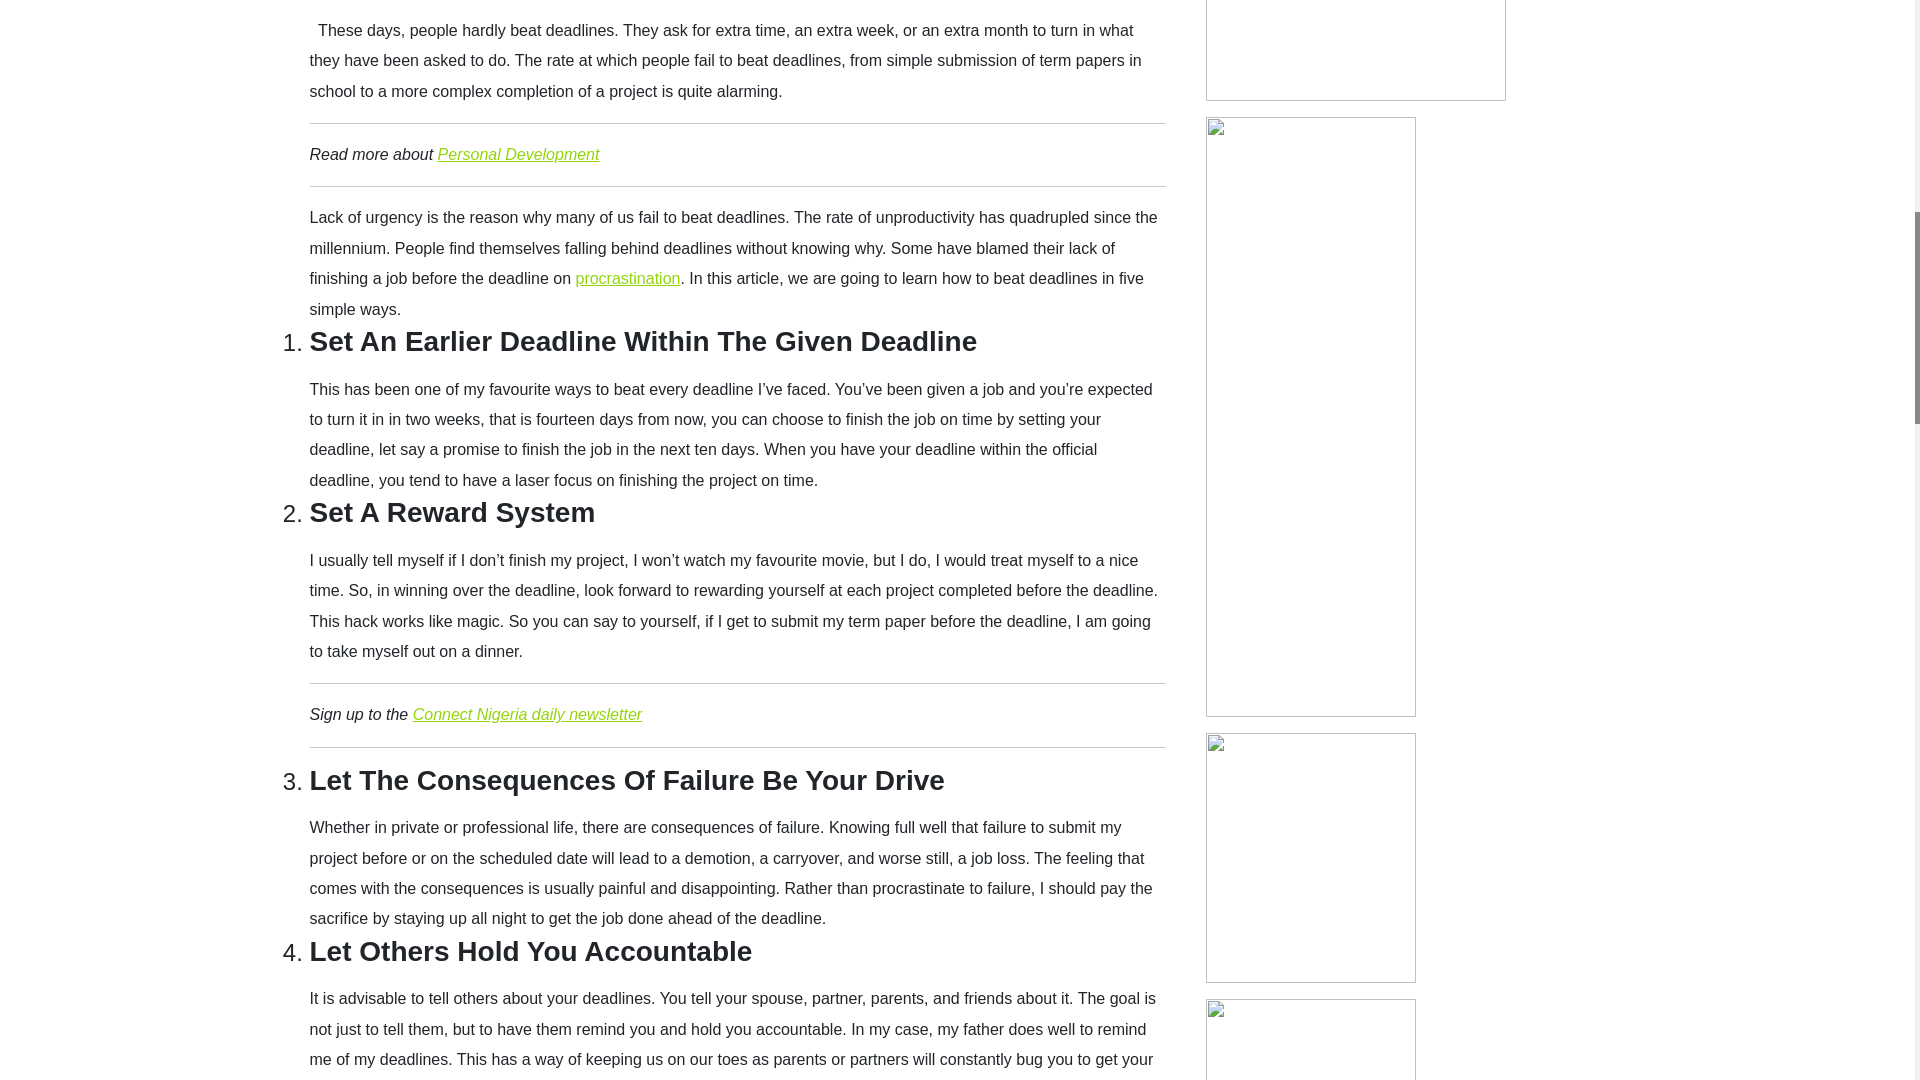 The height and width of the screenshot is (1080, 1920). Describe the element at coordinates (518, 154) in the screenshot. I see `Personal Development` at that location.